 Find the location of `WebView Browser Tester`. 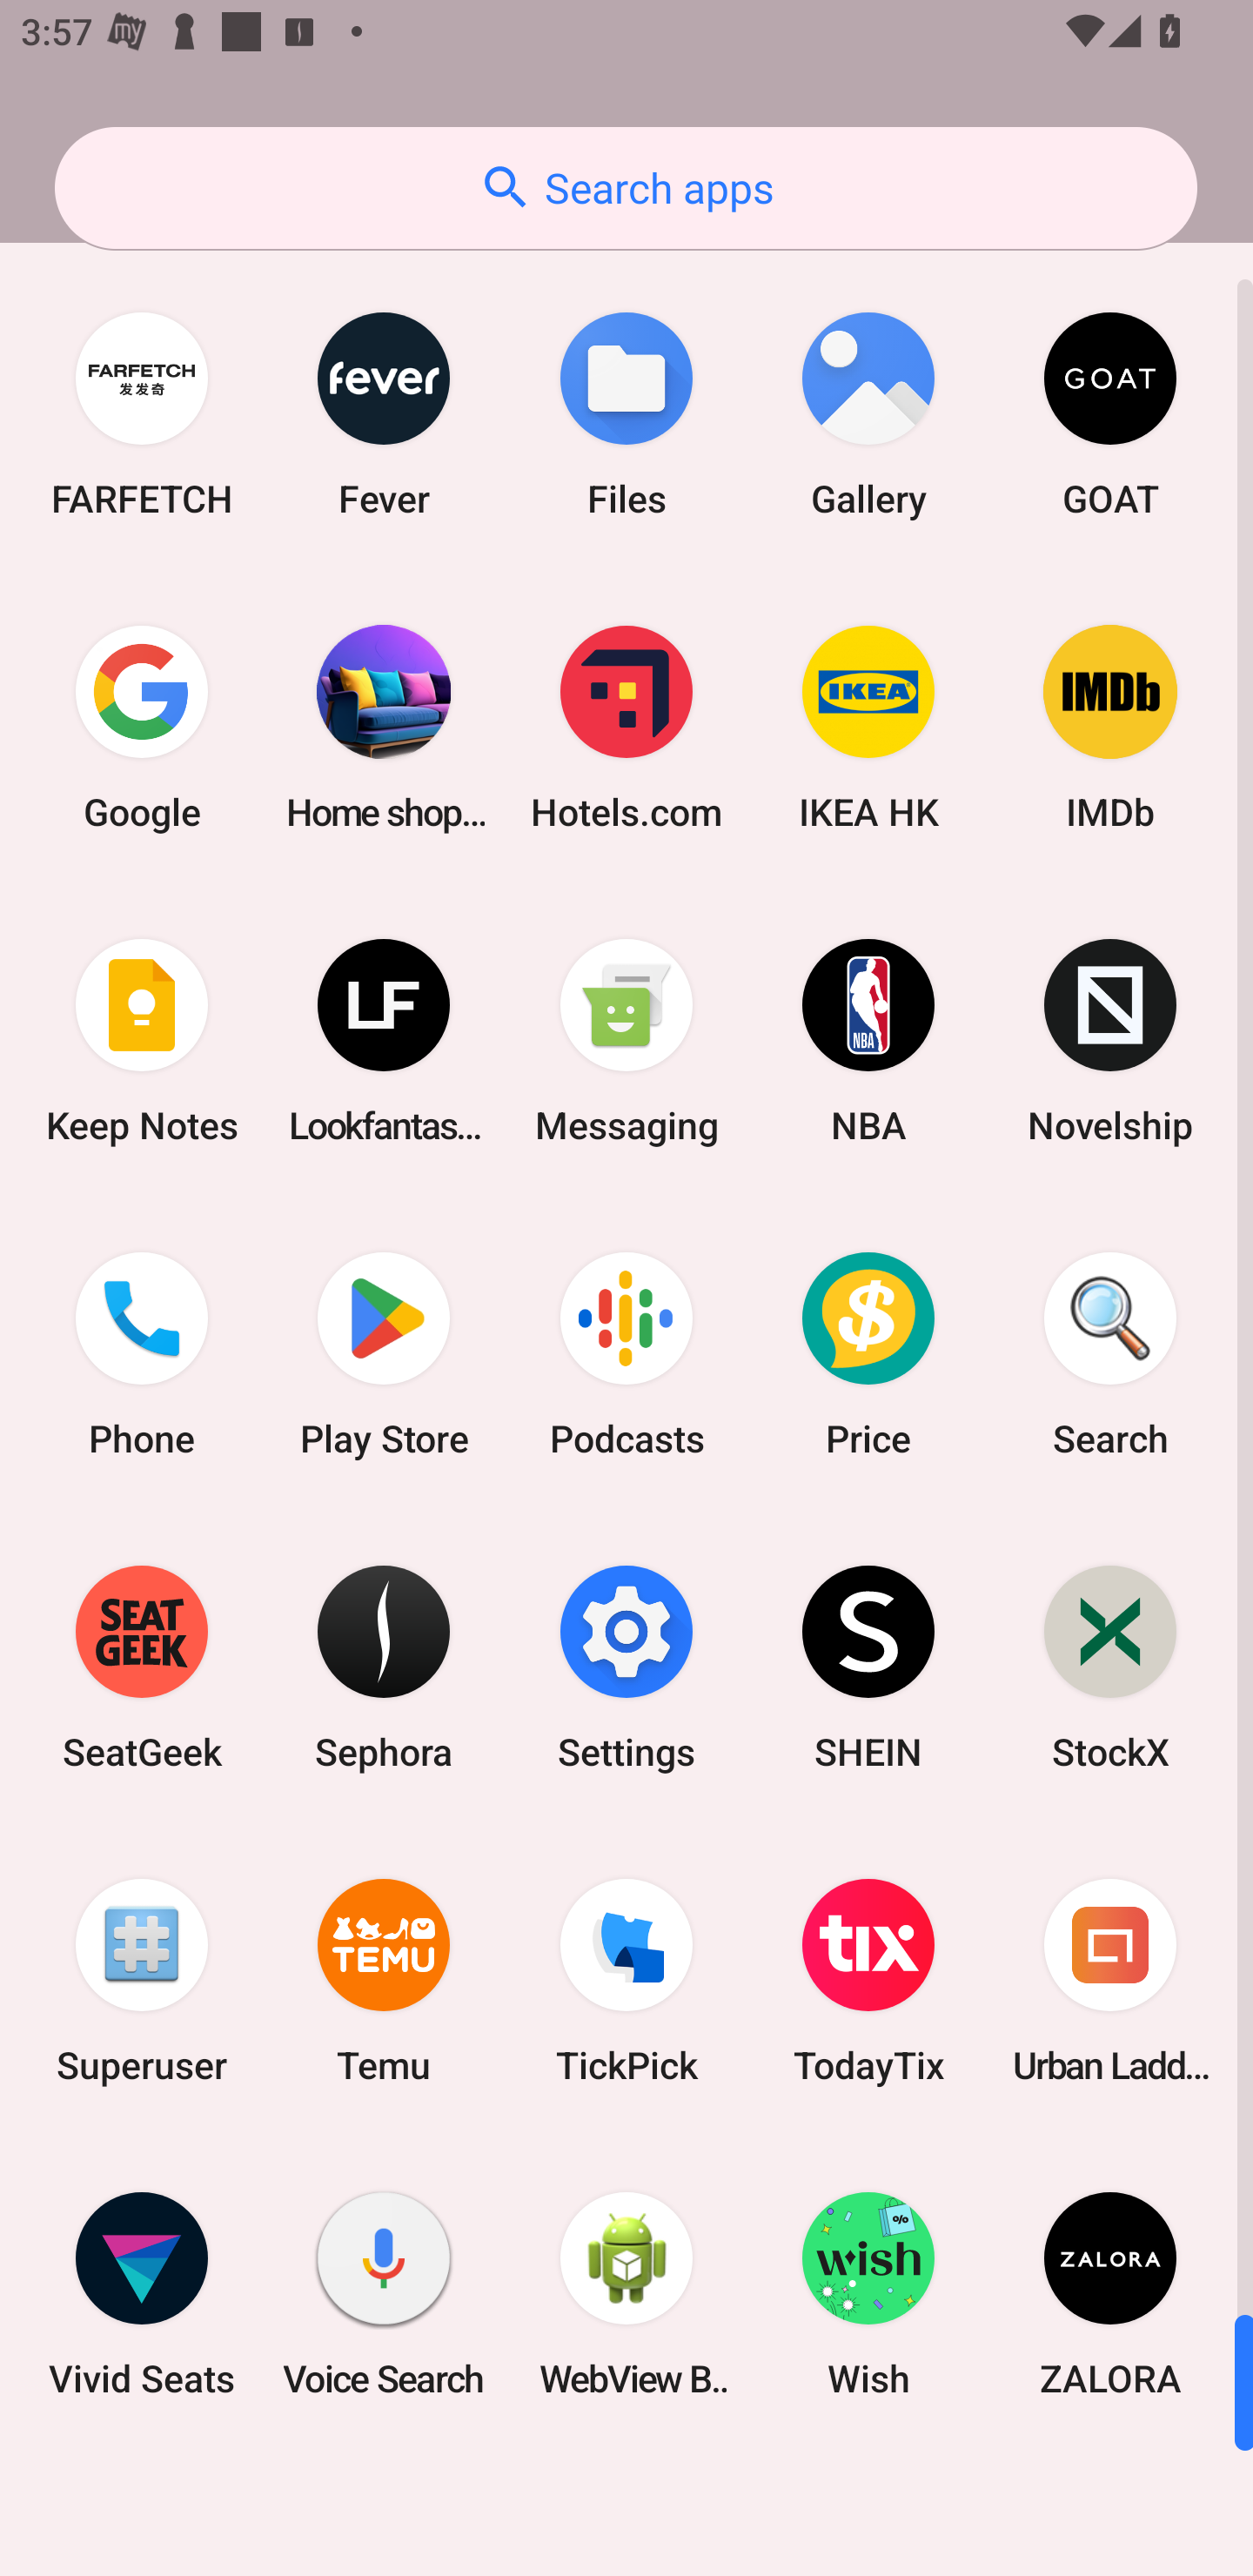

WebView Browser Tester is located at coordinates (626, 2293).